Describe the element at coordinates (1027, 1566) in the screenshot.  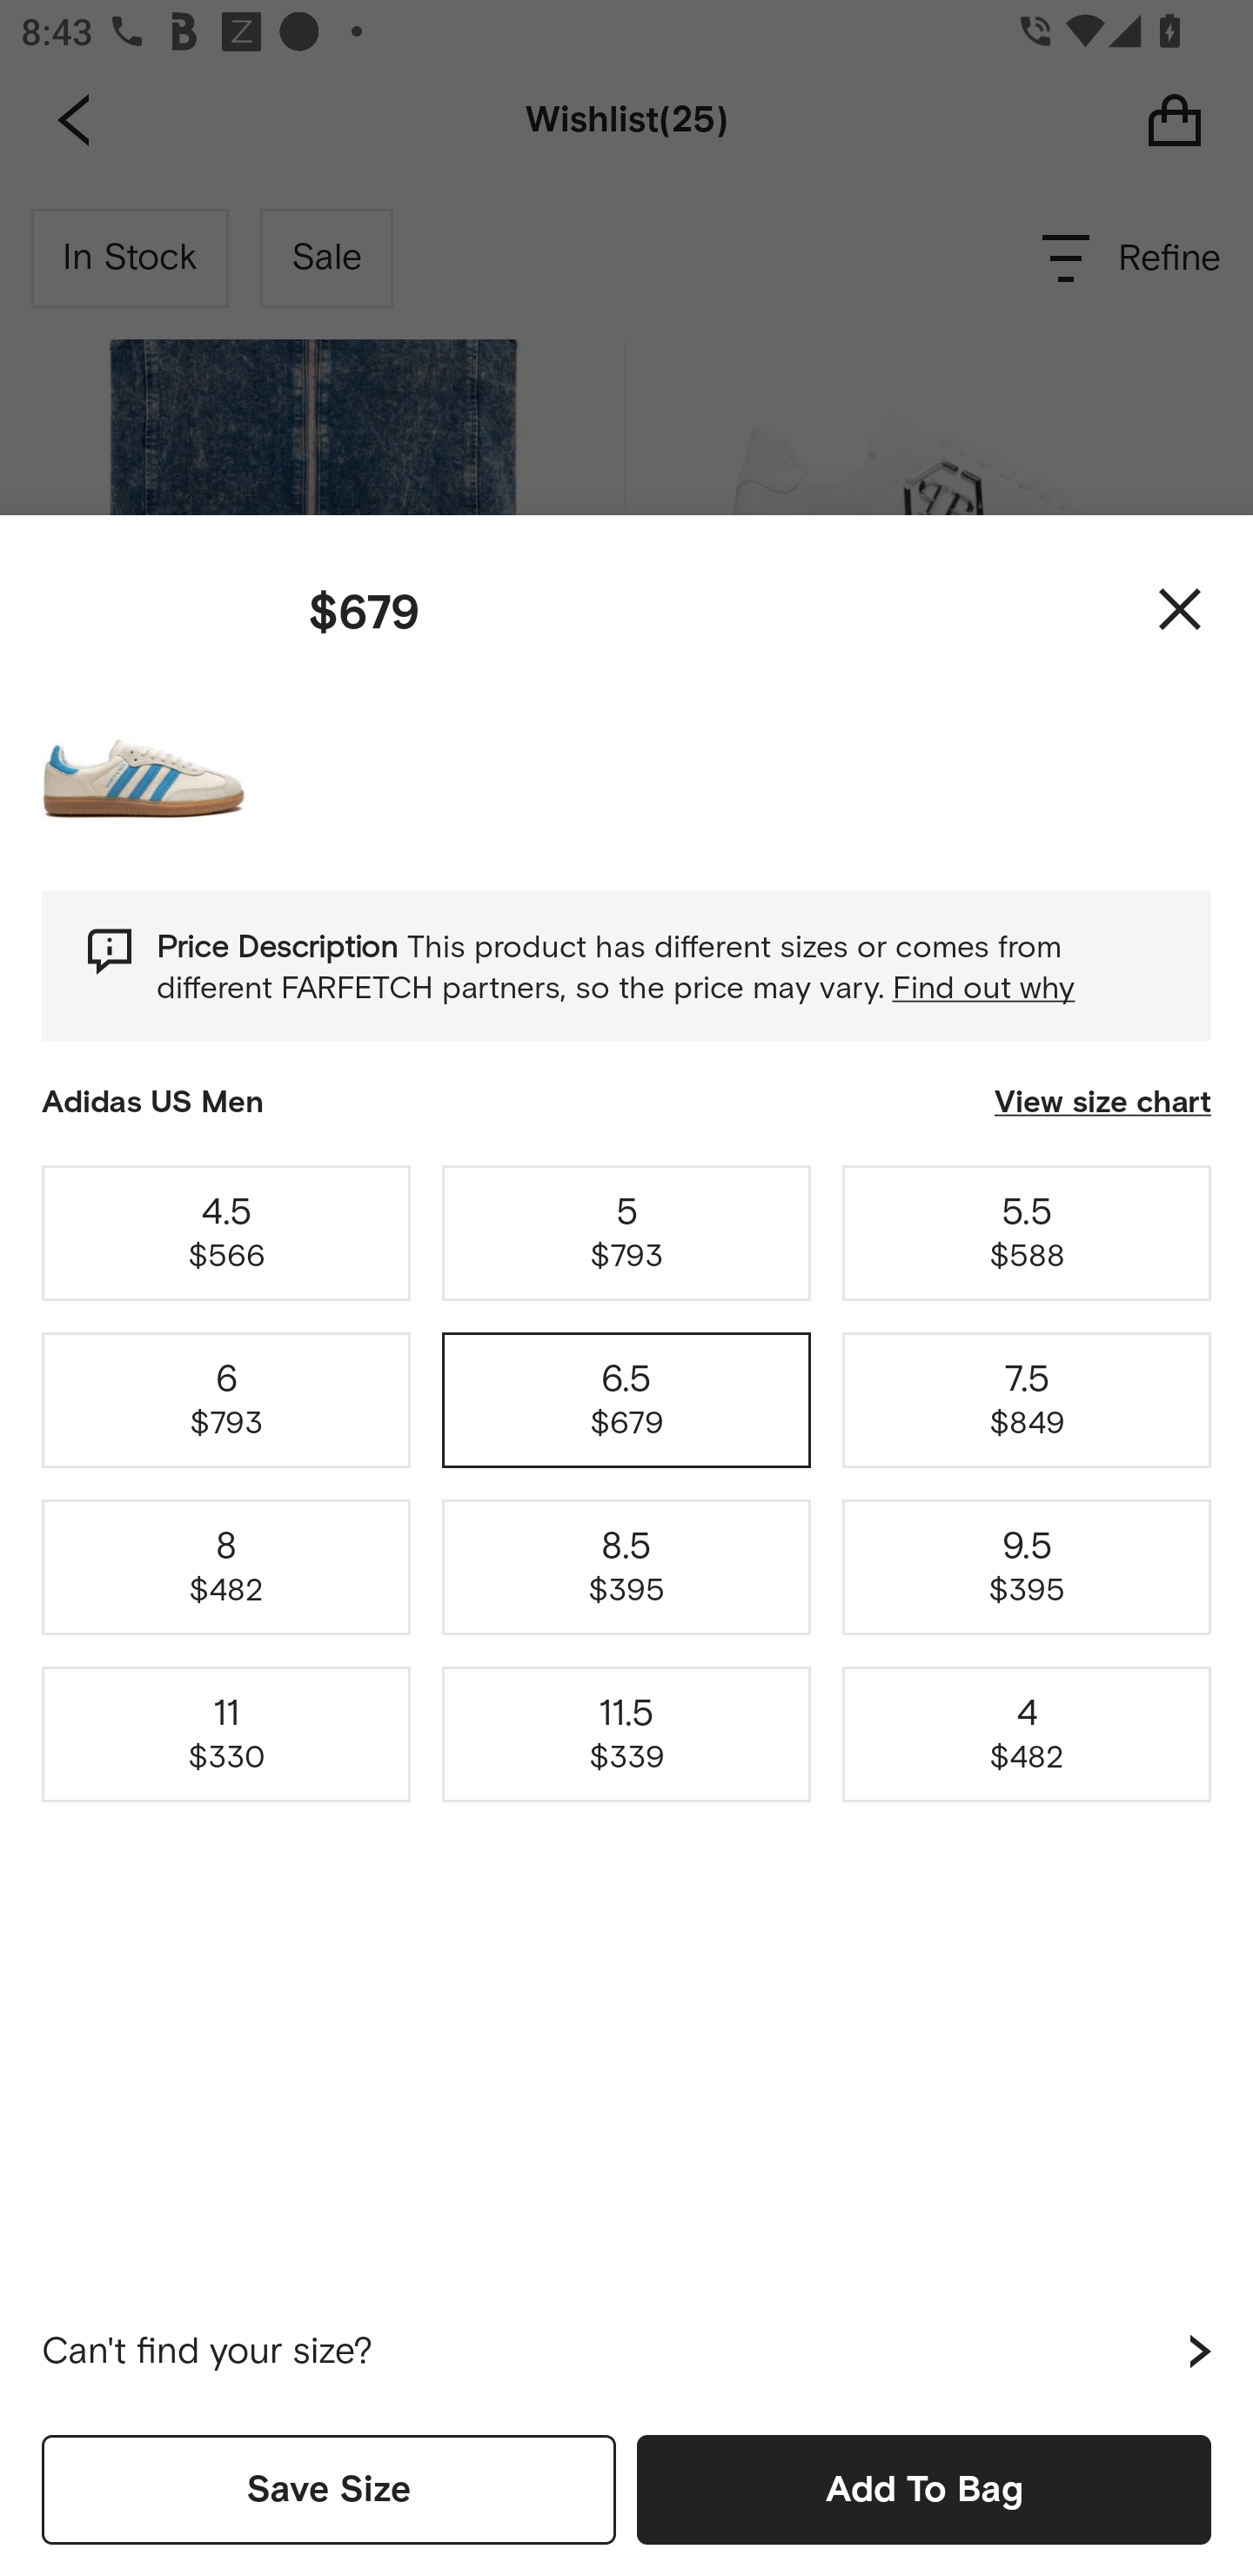
I see `9.5 $395` at that location.